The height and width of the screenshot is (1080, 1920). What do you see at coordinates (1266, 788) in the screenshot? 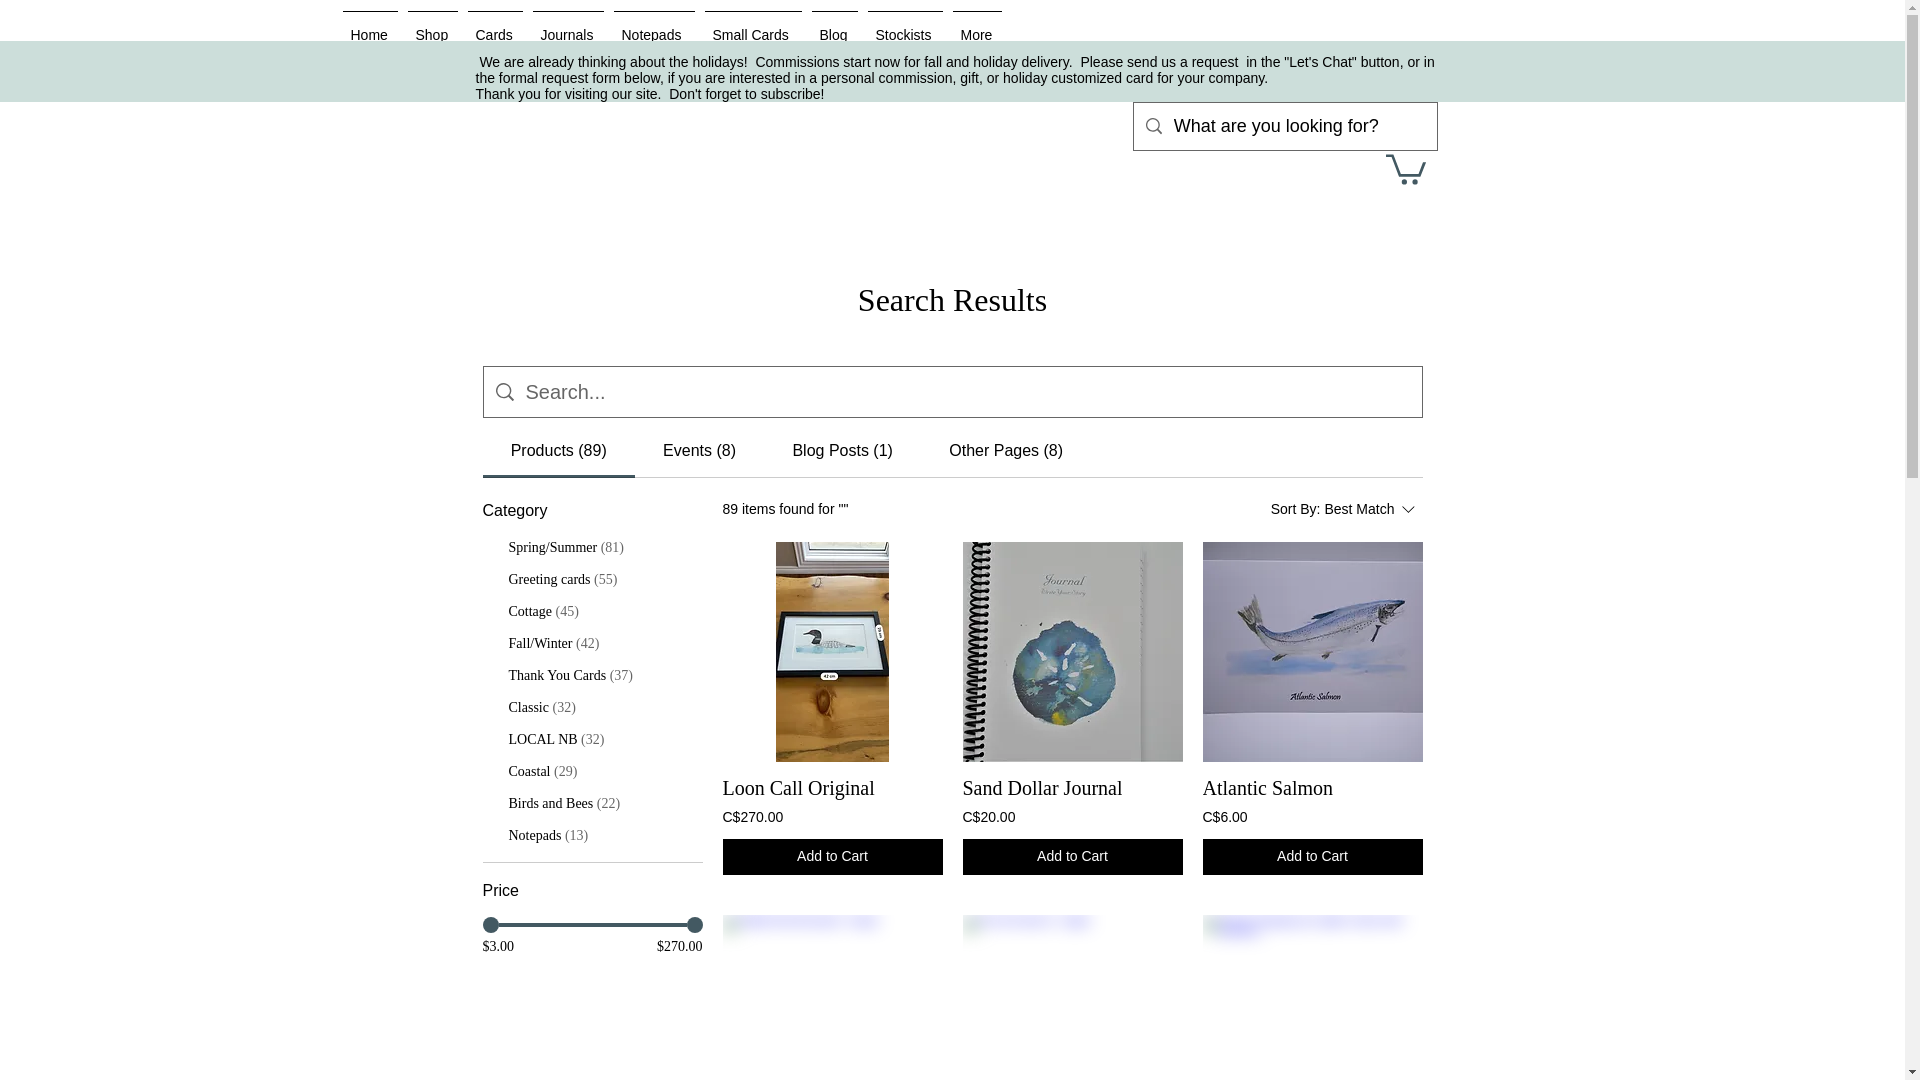
I see `Atlantic Salmon` at bounding box center [1266, 788].